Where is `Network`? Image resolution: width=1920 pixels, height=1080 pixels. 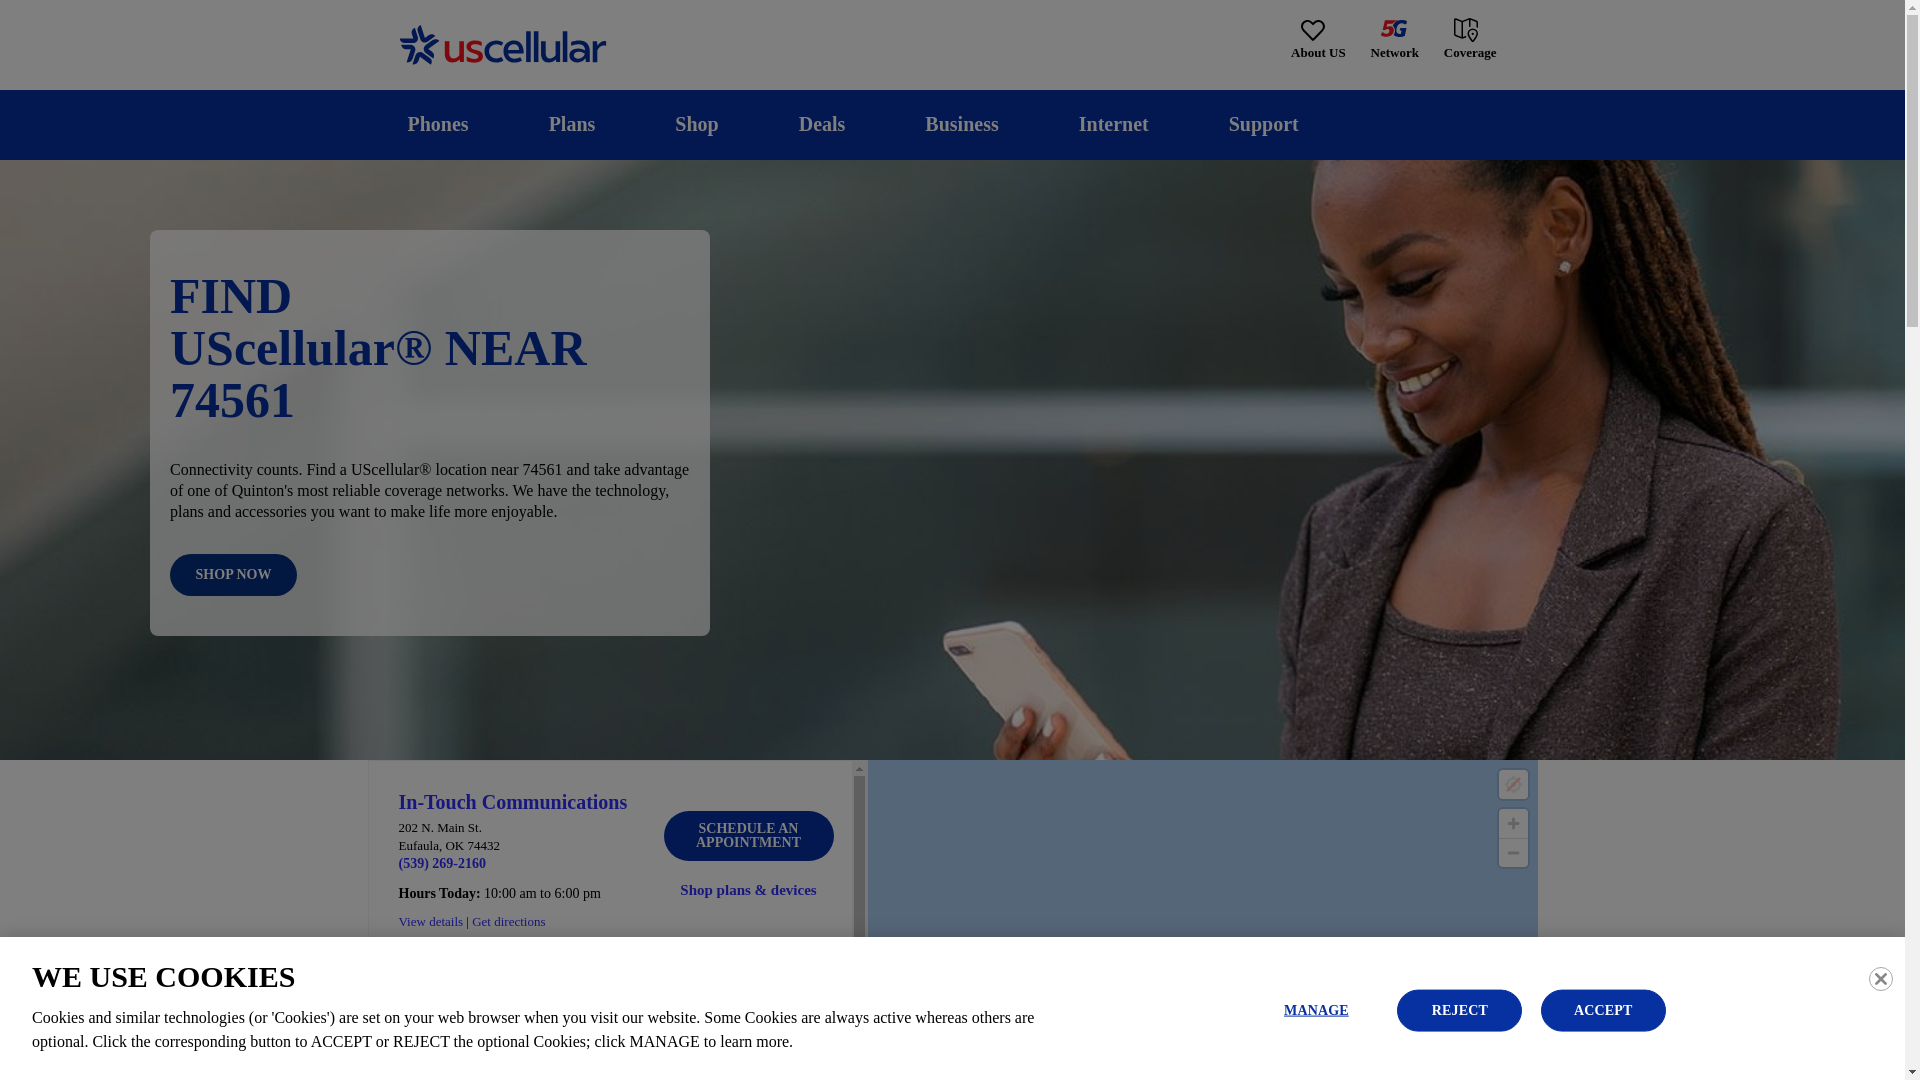 Network is located at coordinates (1394, 40).